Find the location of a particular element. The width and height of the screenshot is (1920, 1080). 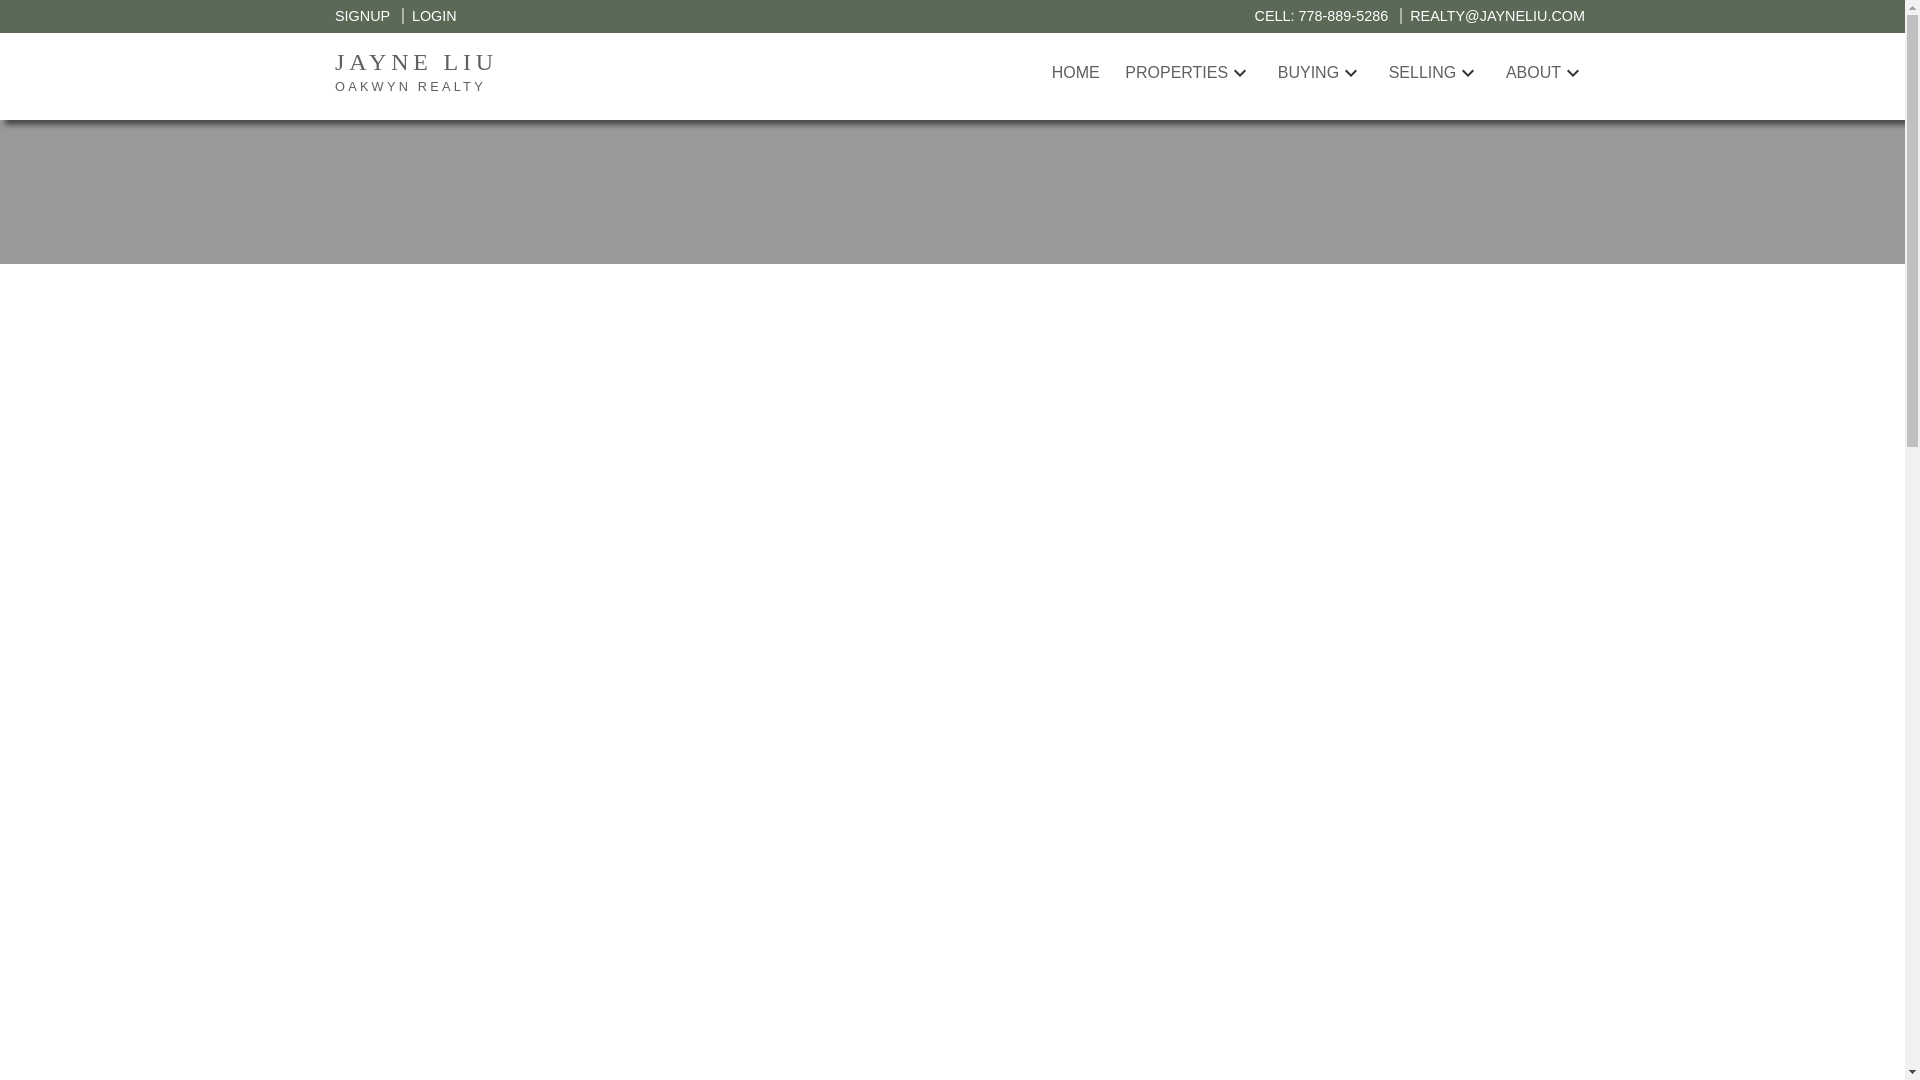

CELL: 778-889-5286 is located at coordinates (1076, 73).